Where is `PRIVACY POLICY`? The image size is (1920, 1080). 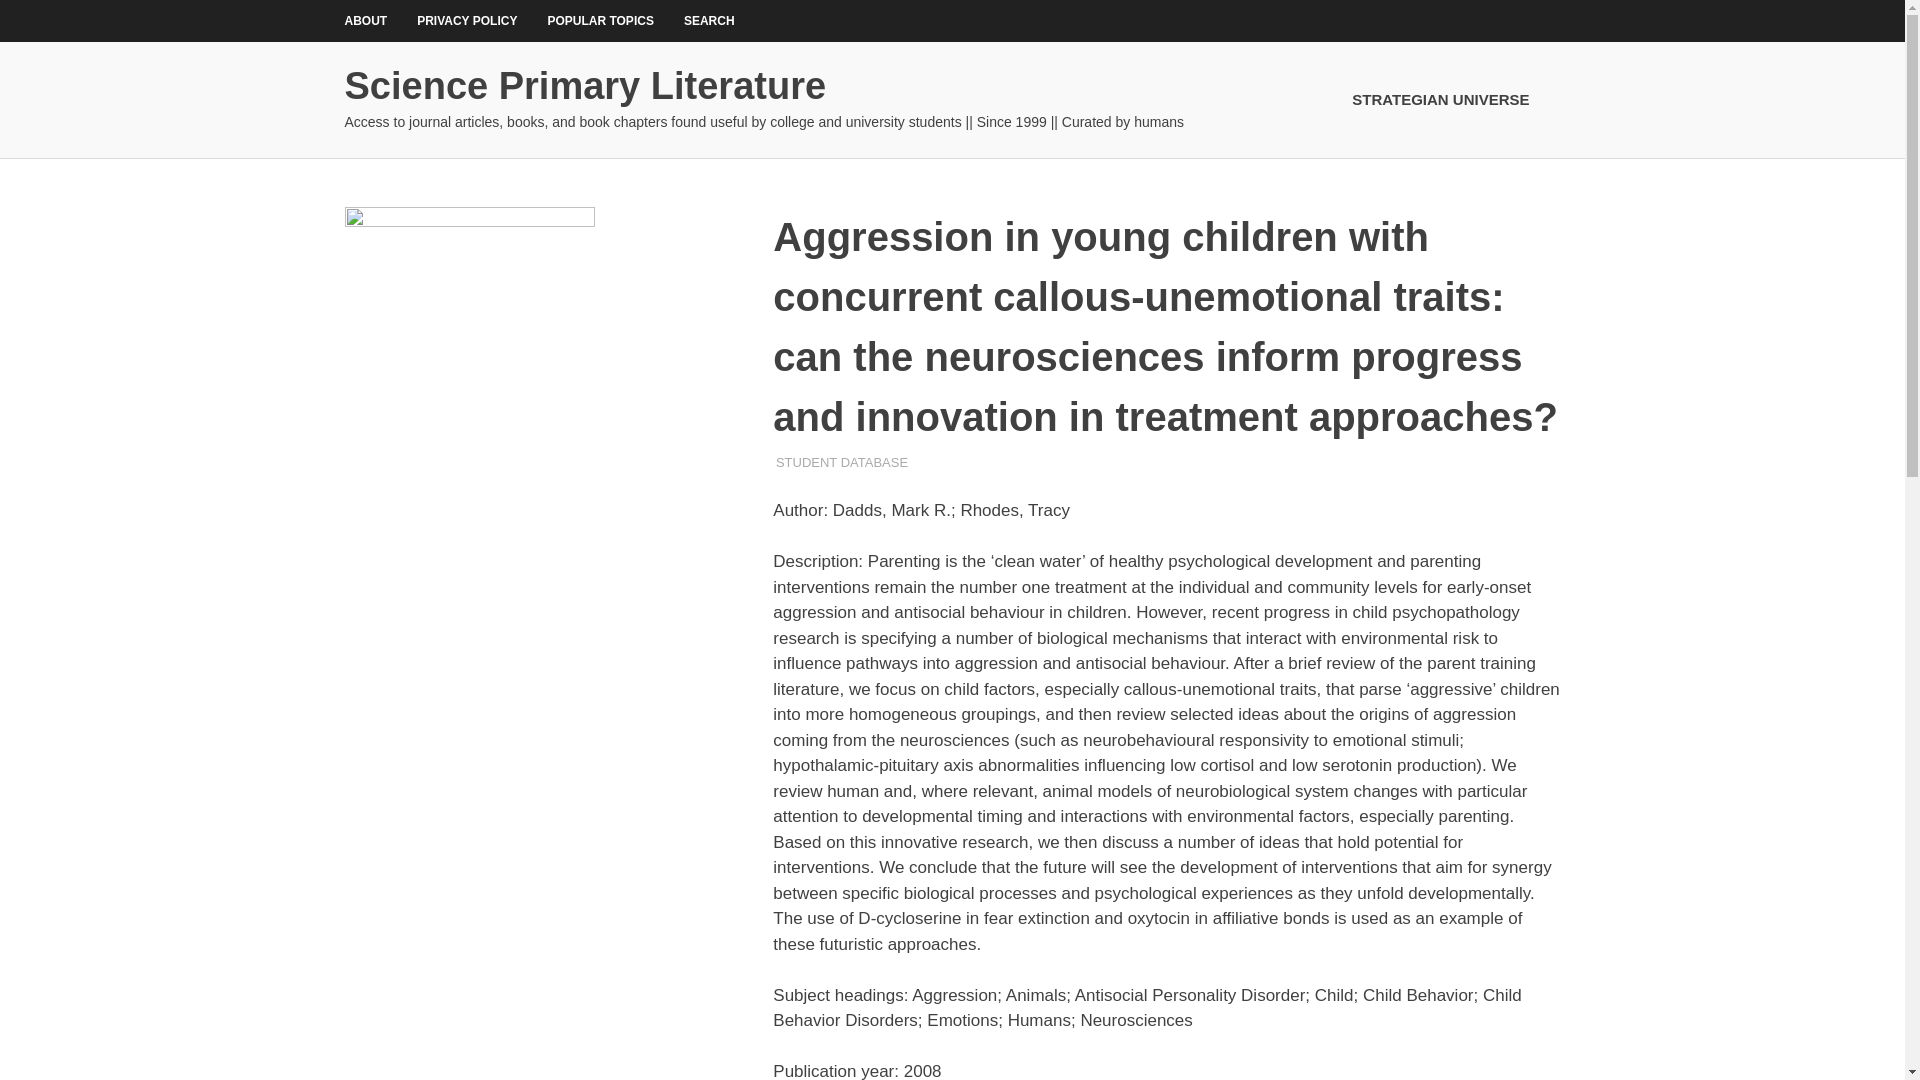 PRIVACY POLICY is located at coordinates (466, 21).